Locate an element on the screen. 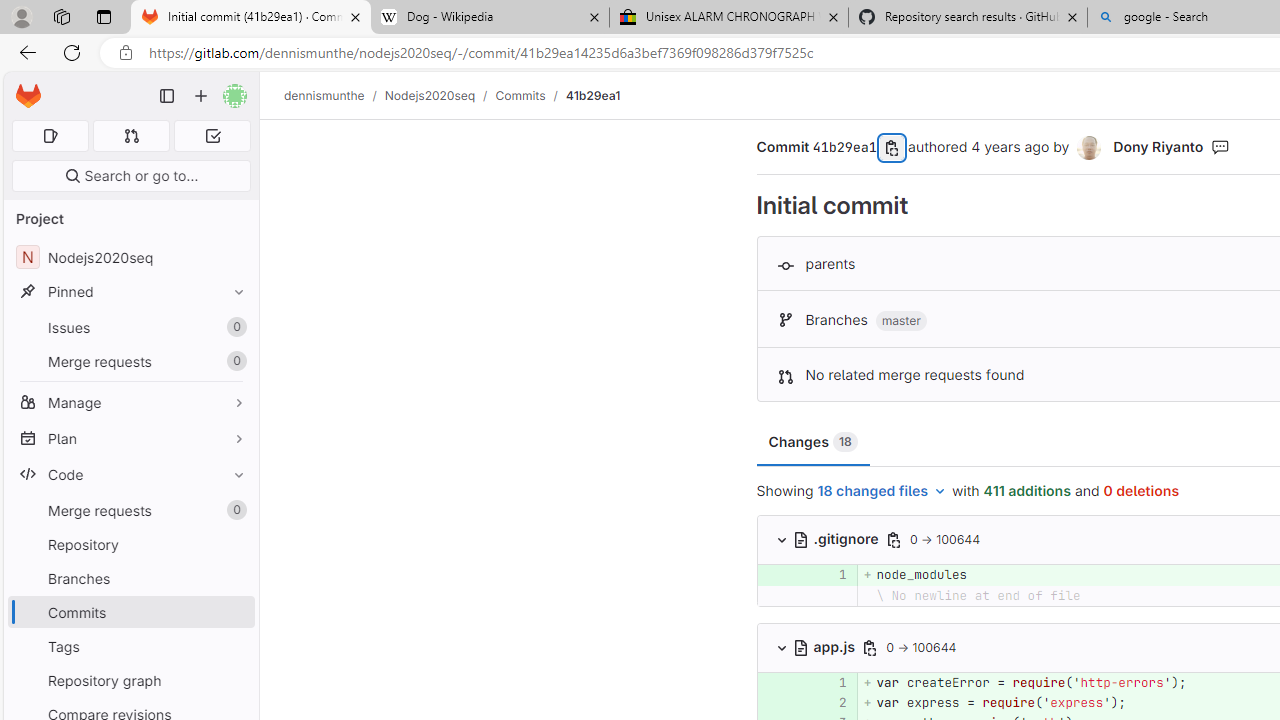 Image resolution: width=1280 pixels, height=720 pixels. app.js  is located at coordinates (826, 646).